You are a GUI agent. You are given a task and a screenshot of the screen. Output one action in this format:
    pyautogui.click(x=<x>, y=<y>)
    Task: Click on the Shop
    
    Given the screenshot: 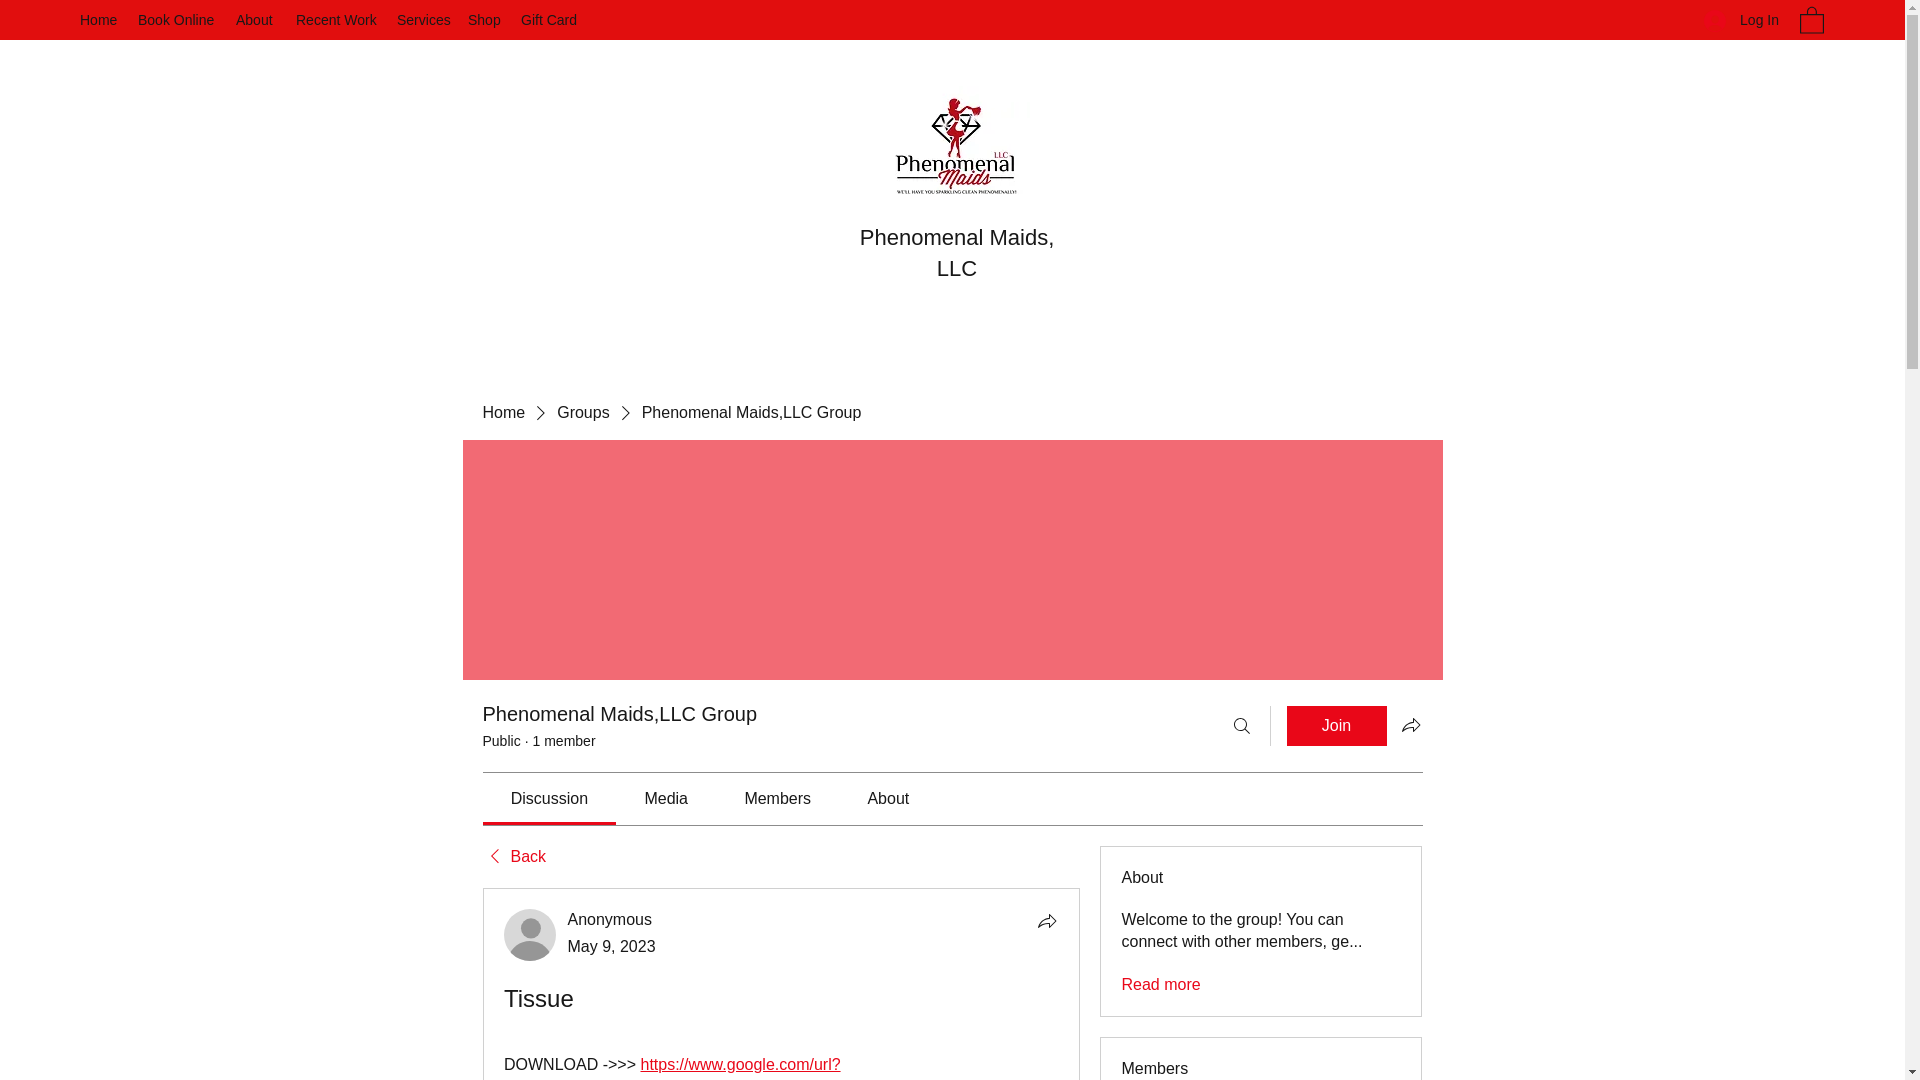 What is the action you would take?
    pyautogui.click(x=484, y=20)
    